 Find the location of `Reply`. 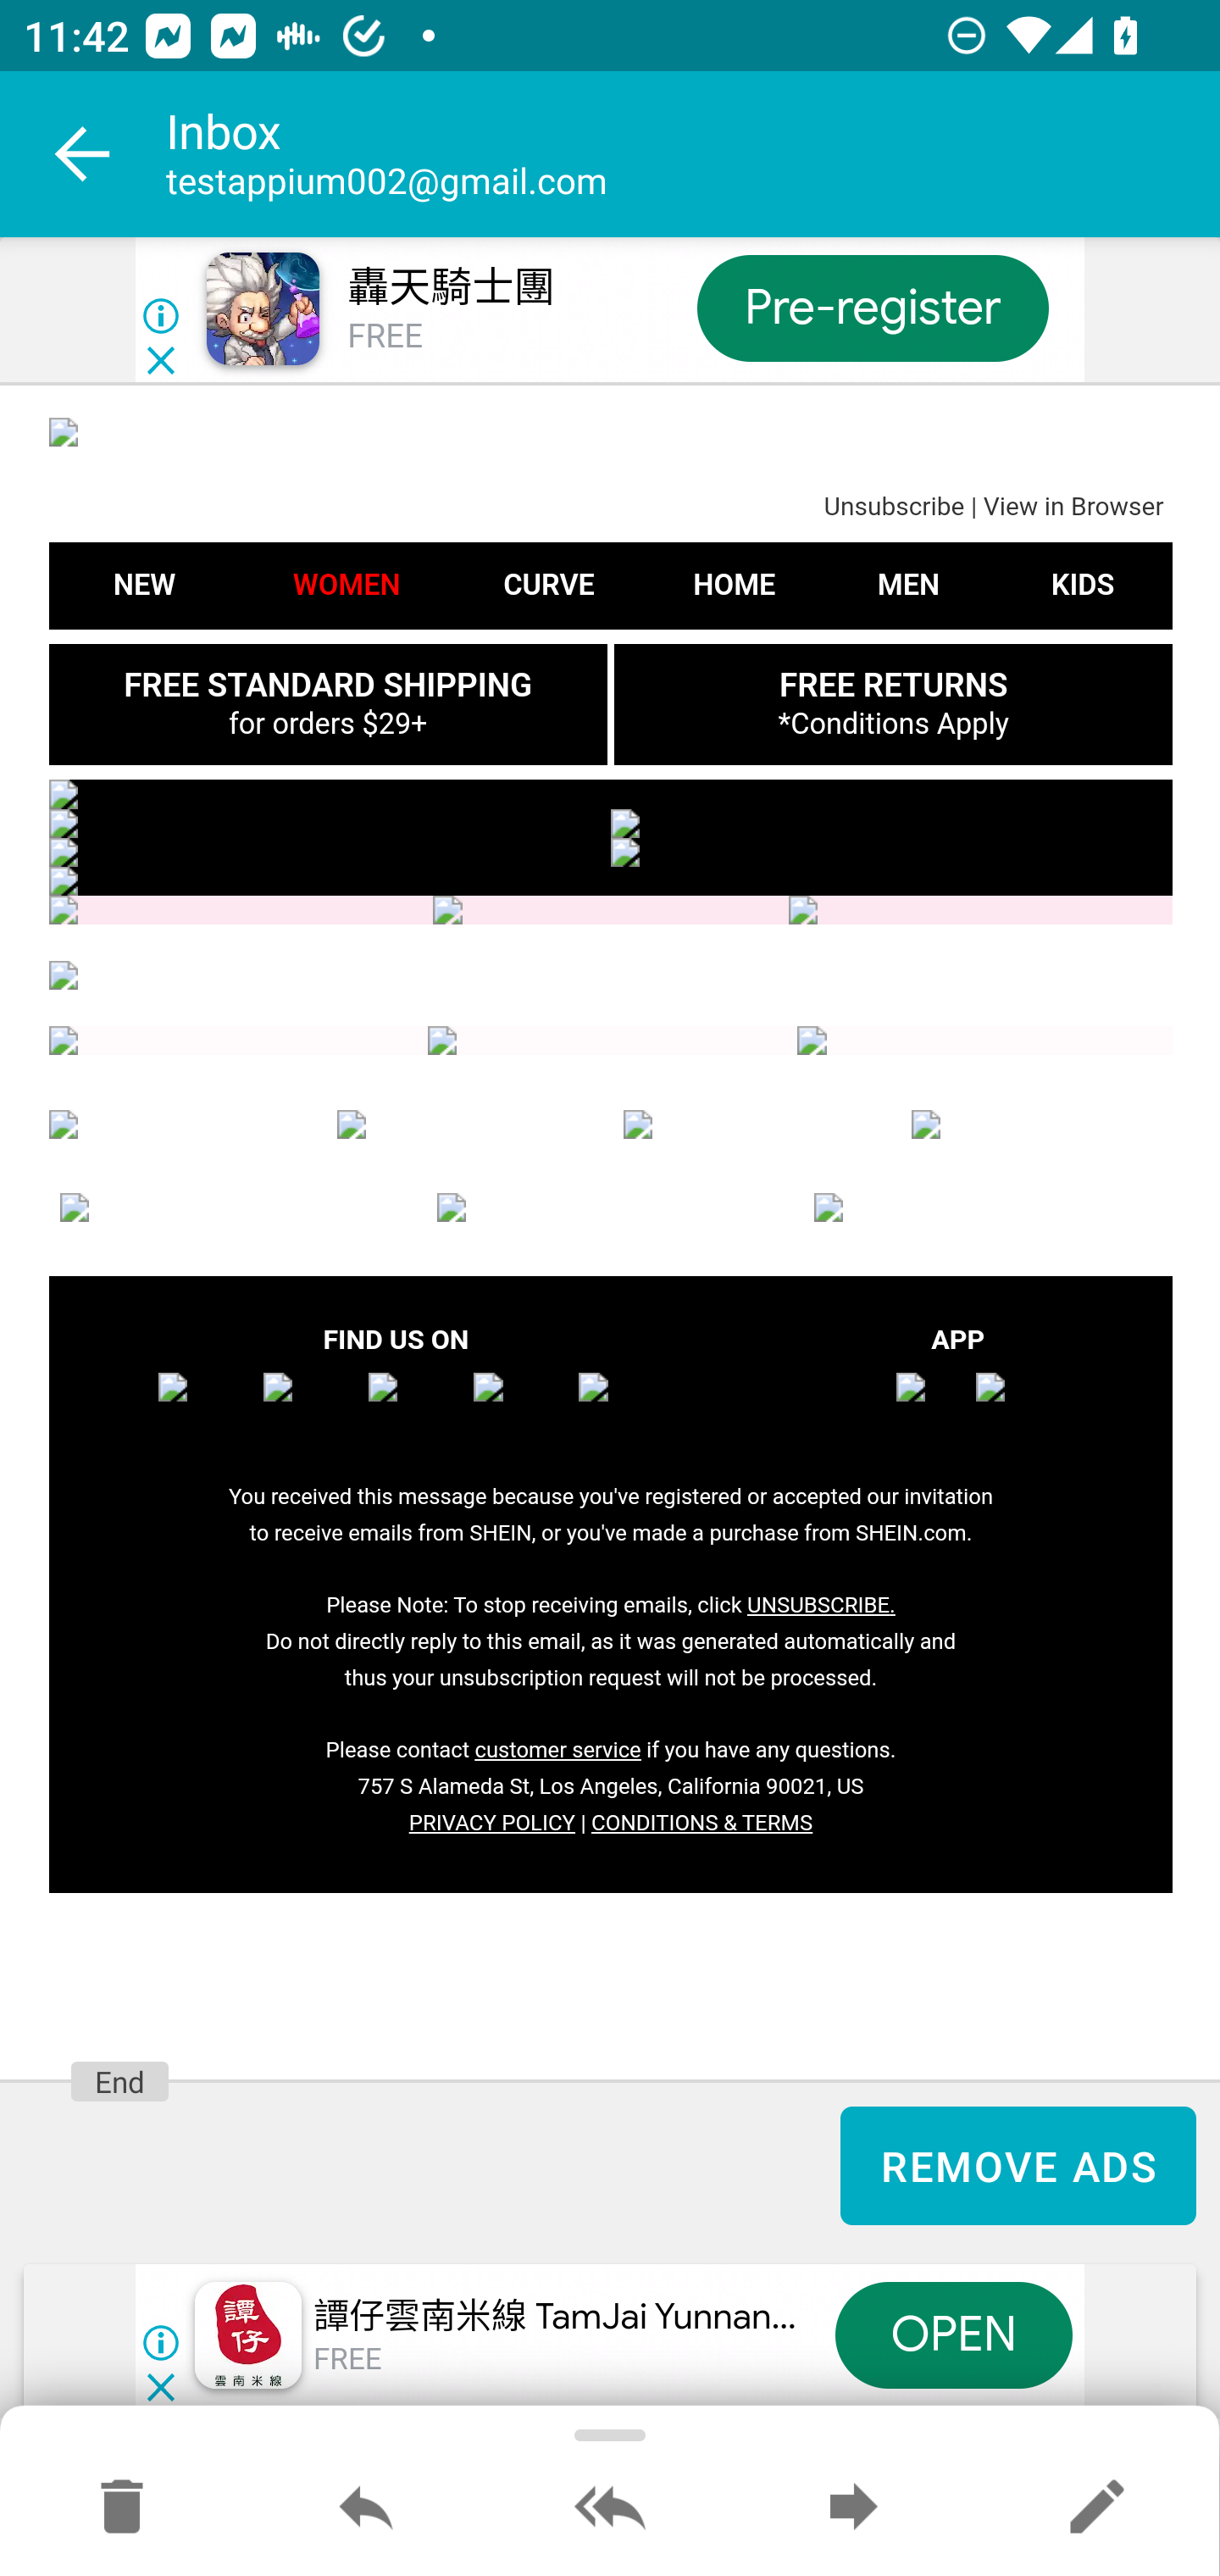

Reply is located at coordinates (366, 2508).